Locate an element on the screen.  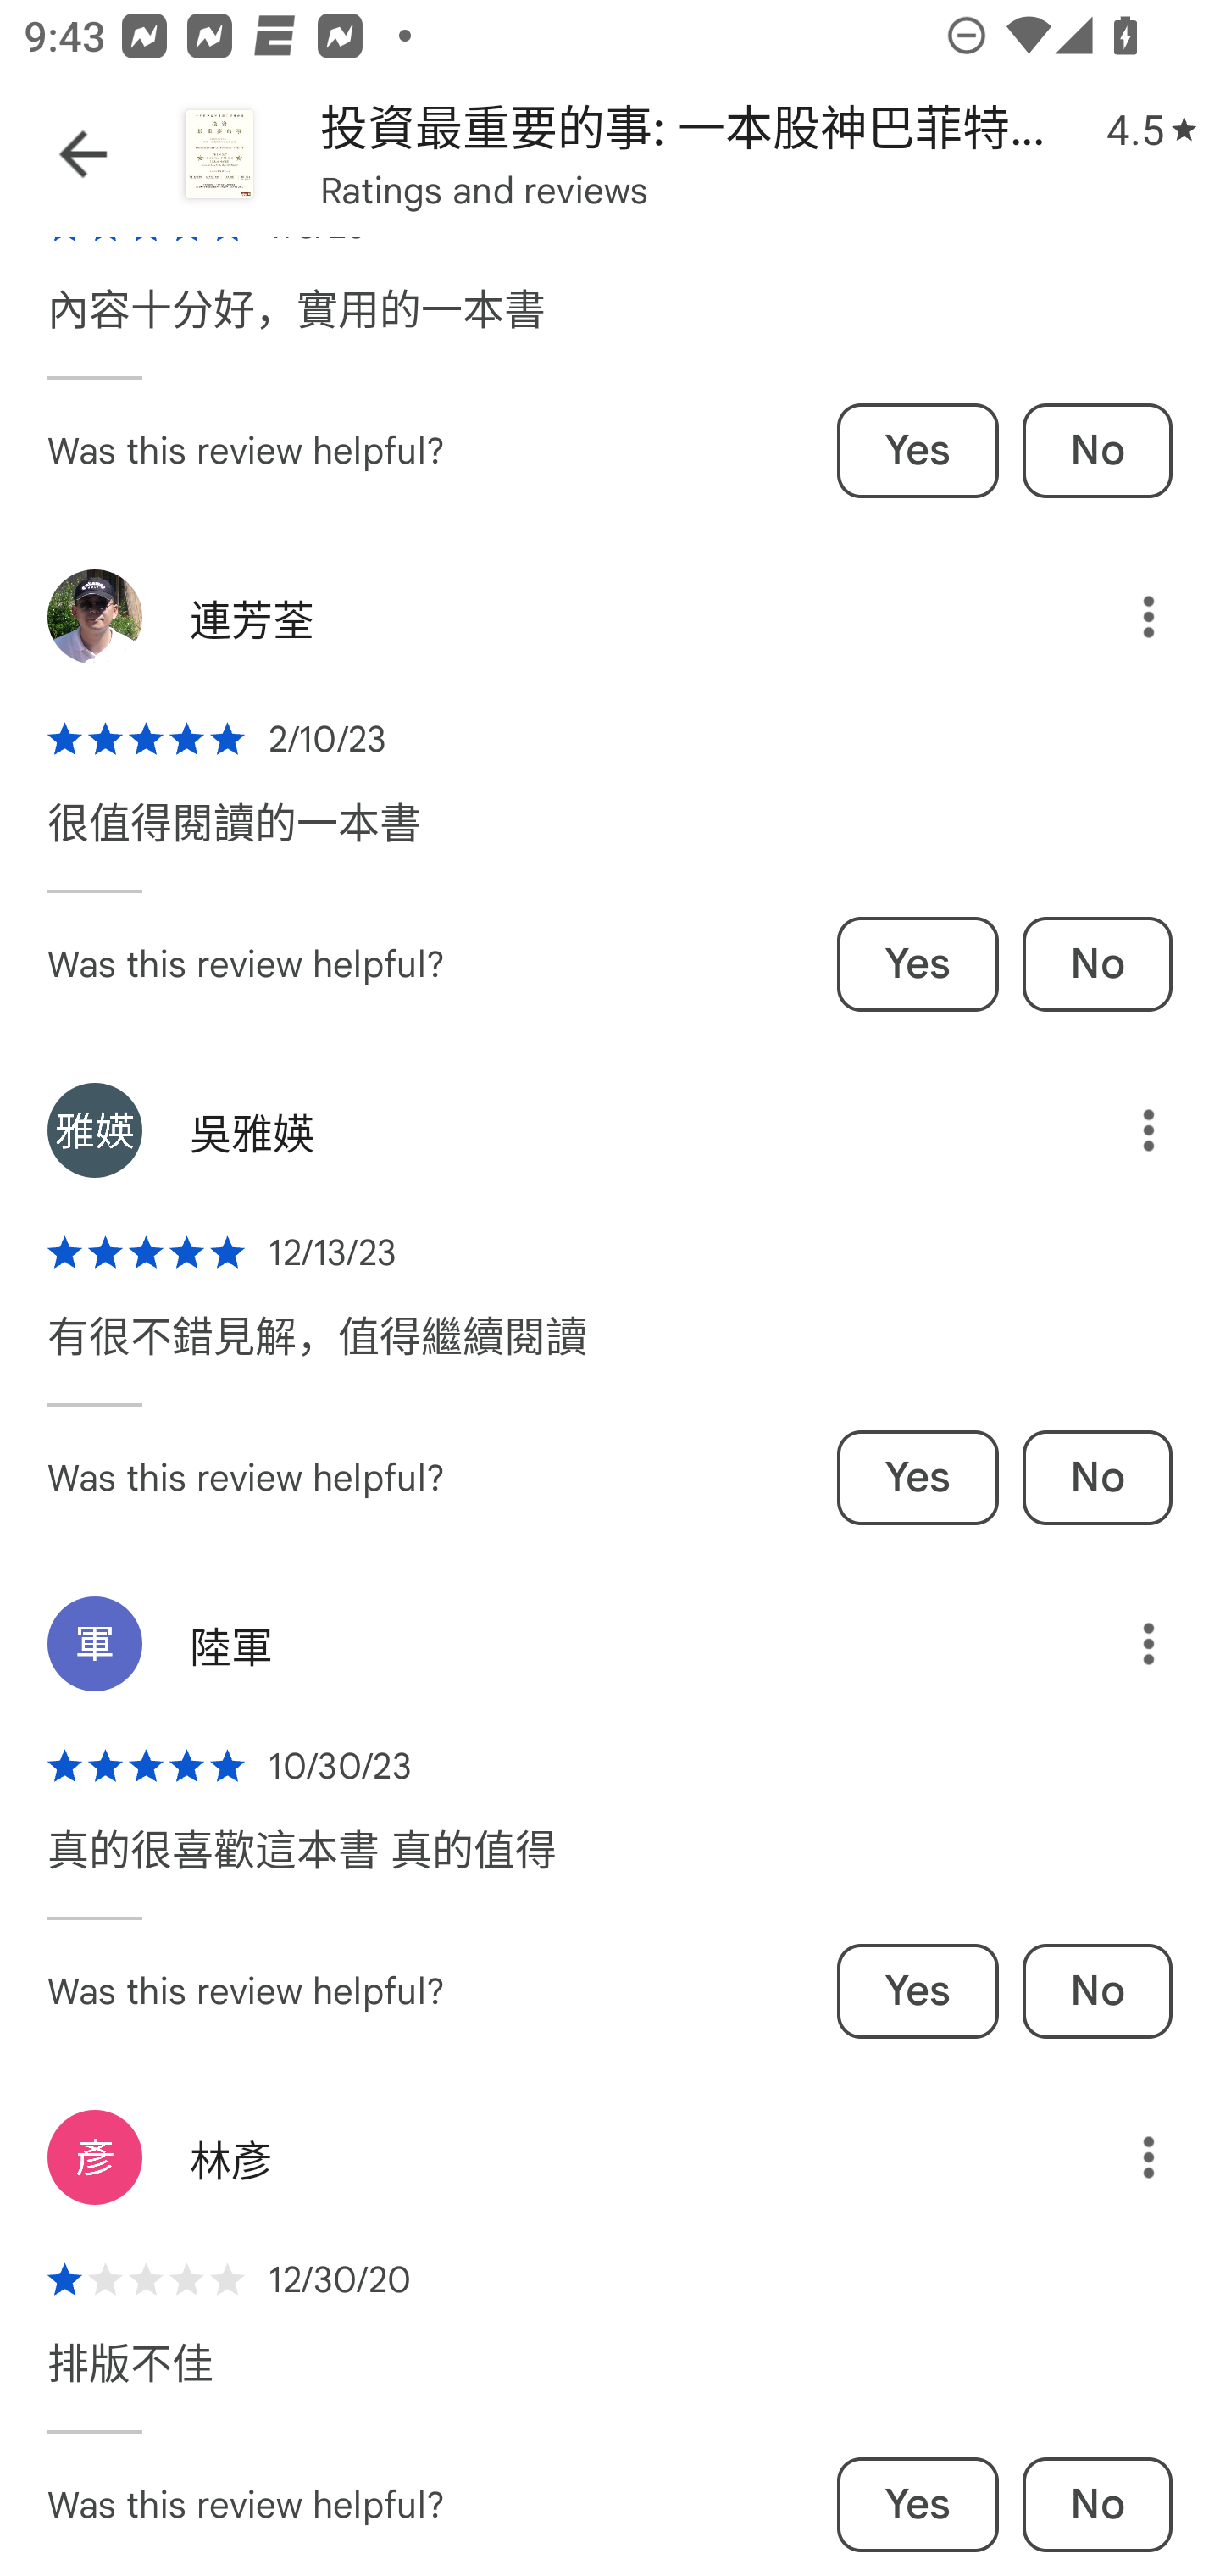
排版不佳 is located at coordinates (130, 2379).